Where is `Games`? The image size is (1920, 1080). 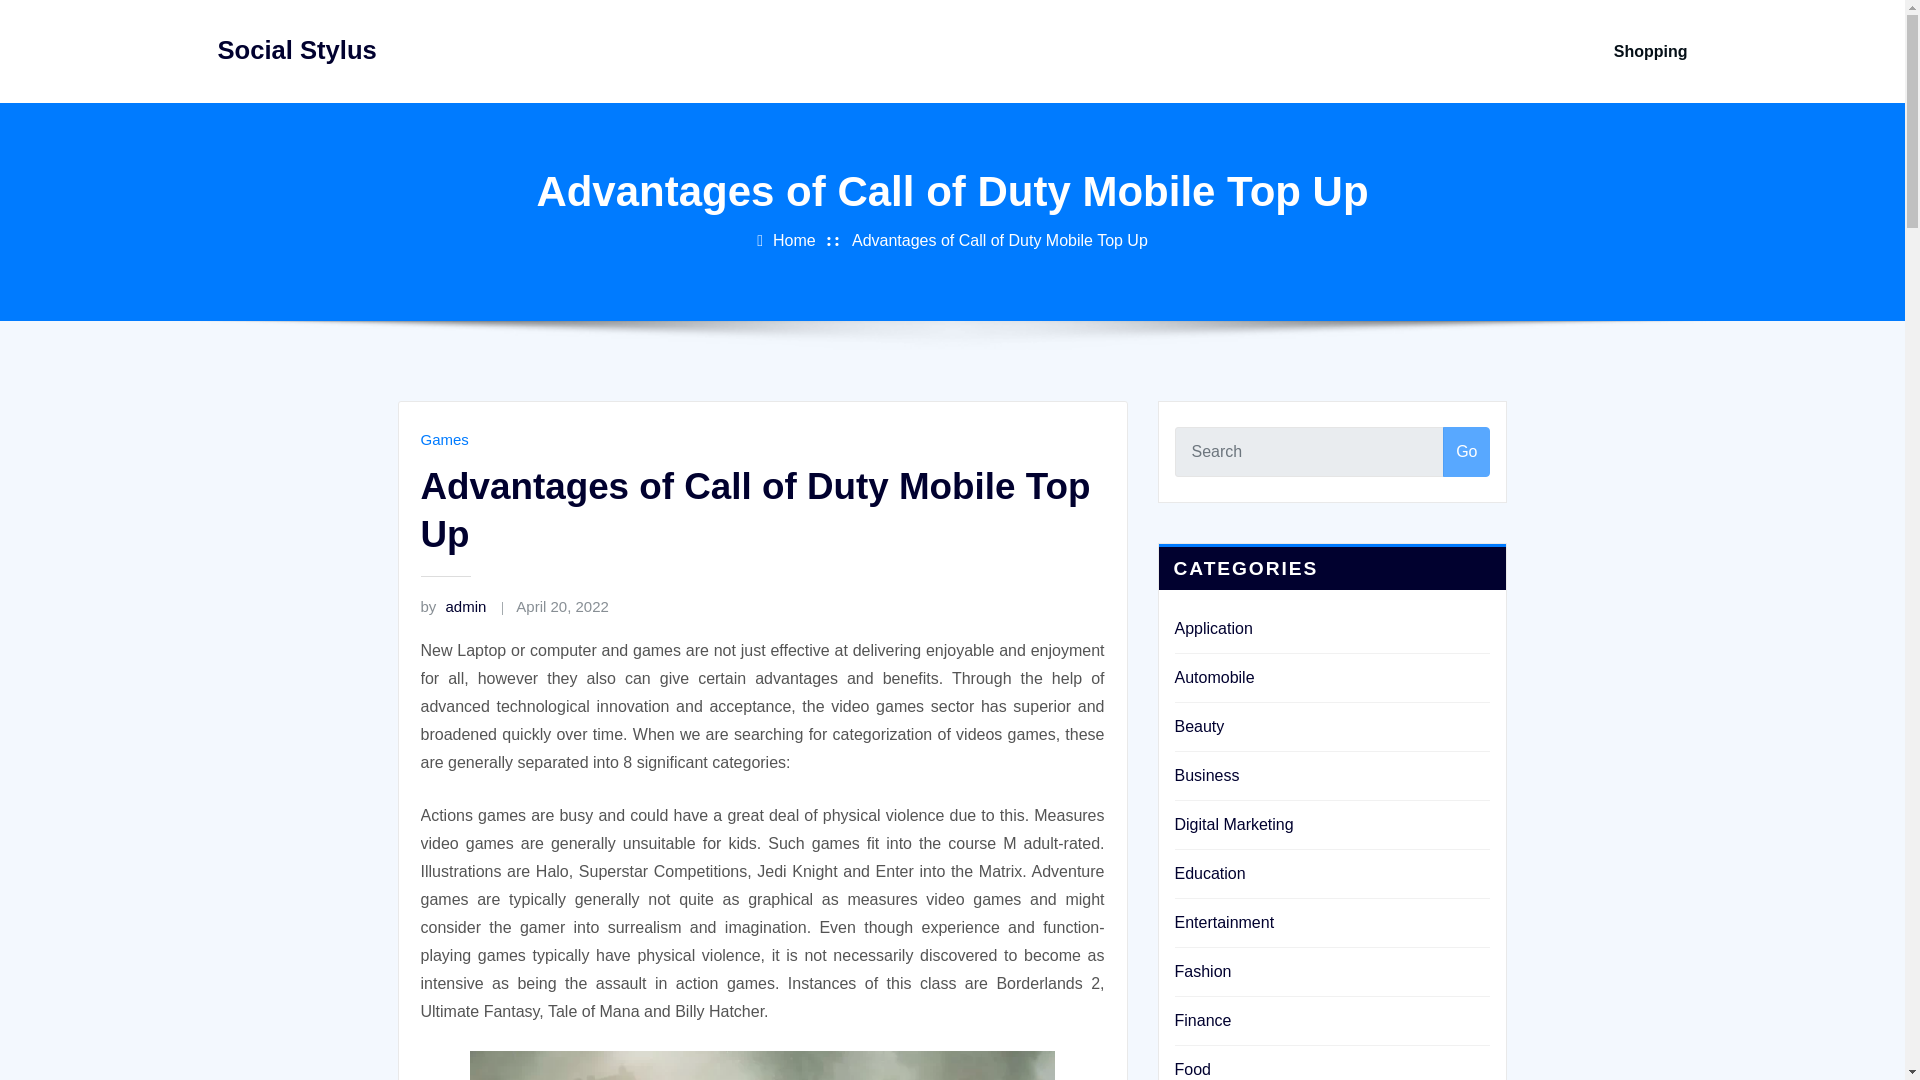
Games is located at coordinates (444, 439).